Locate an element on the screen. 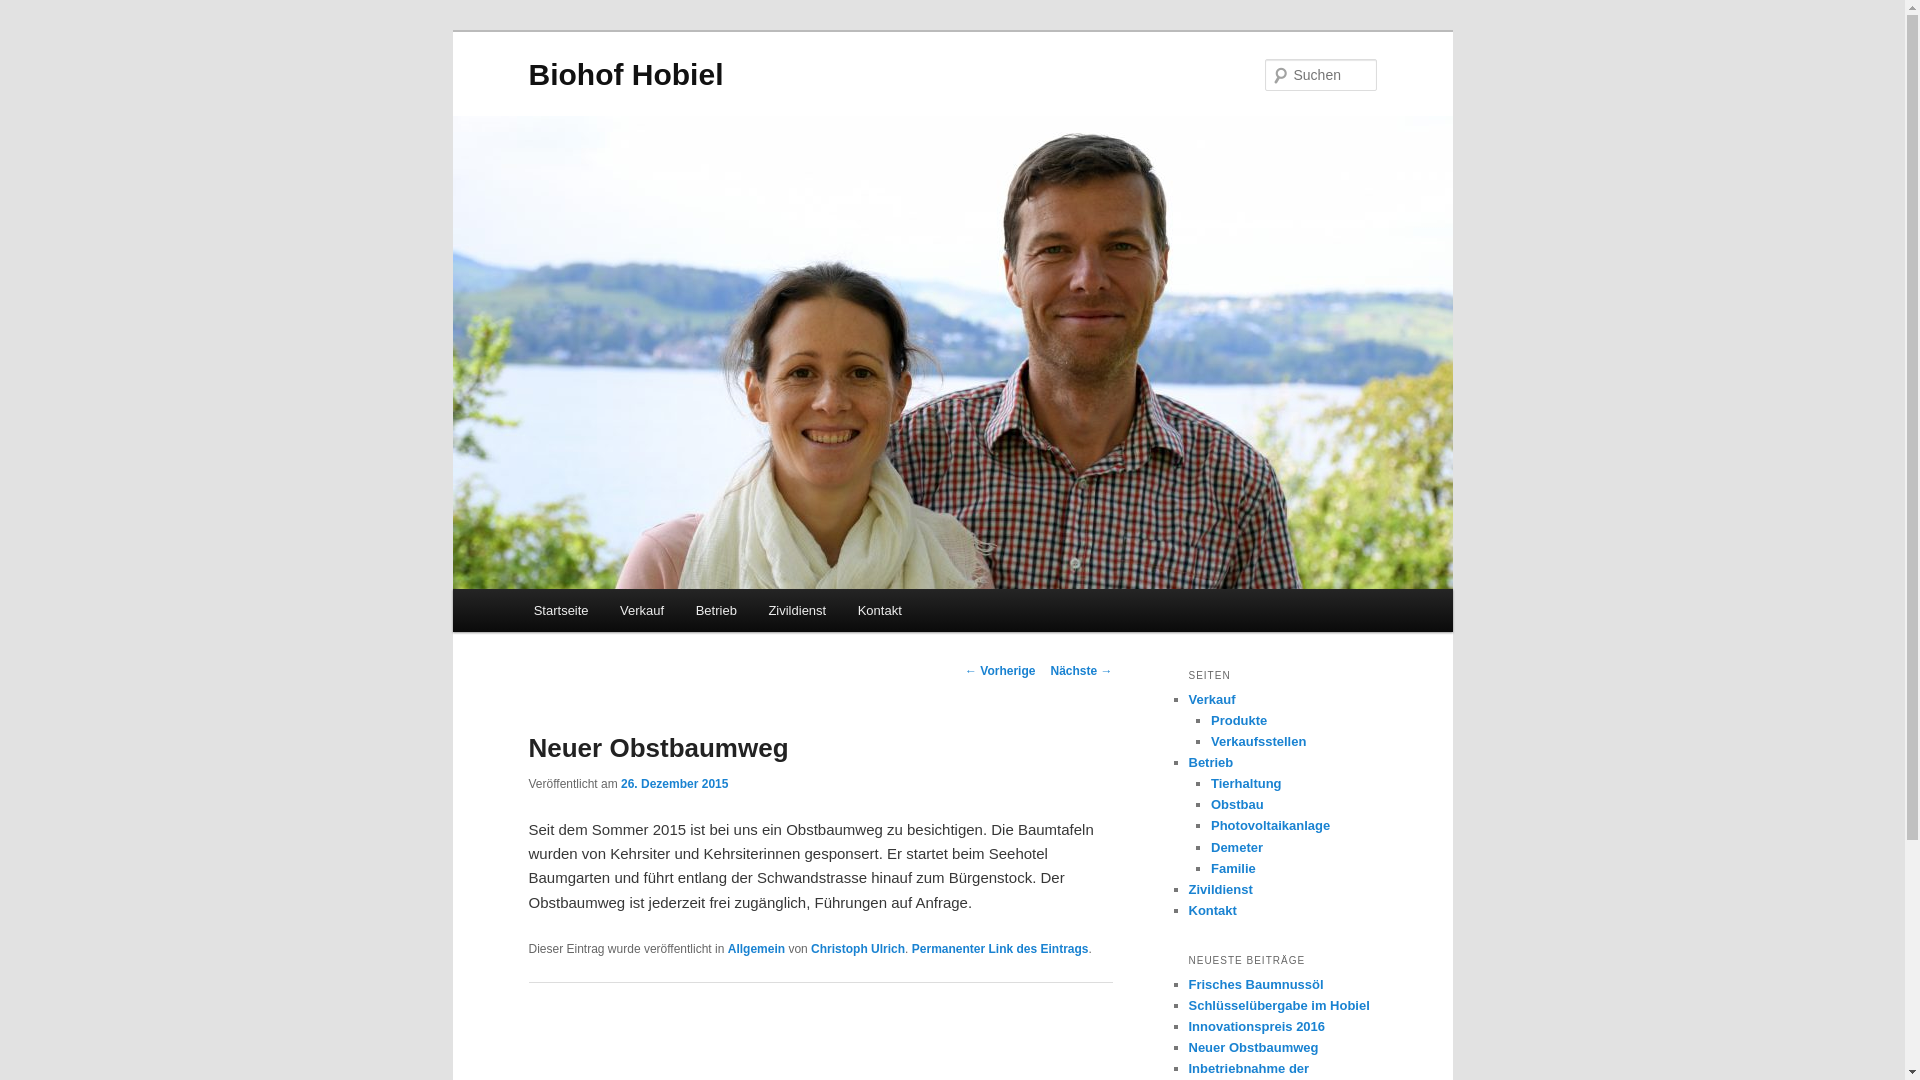 This screenshot has height=1080, width=1920. Betrieb is located at coordinates (1210, 762).